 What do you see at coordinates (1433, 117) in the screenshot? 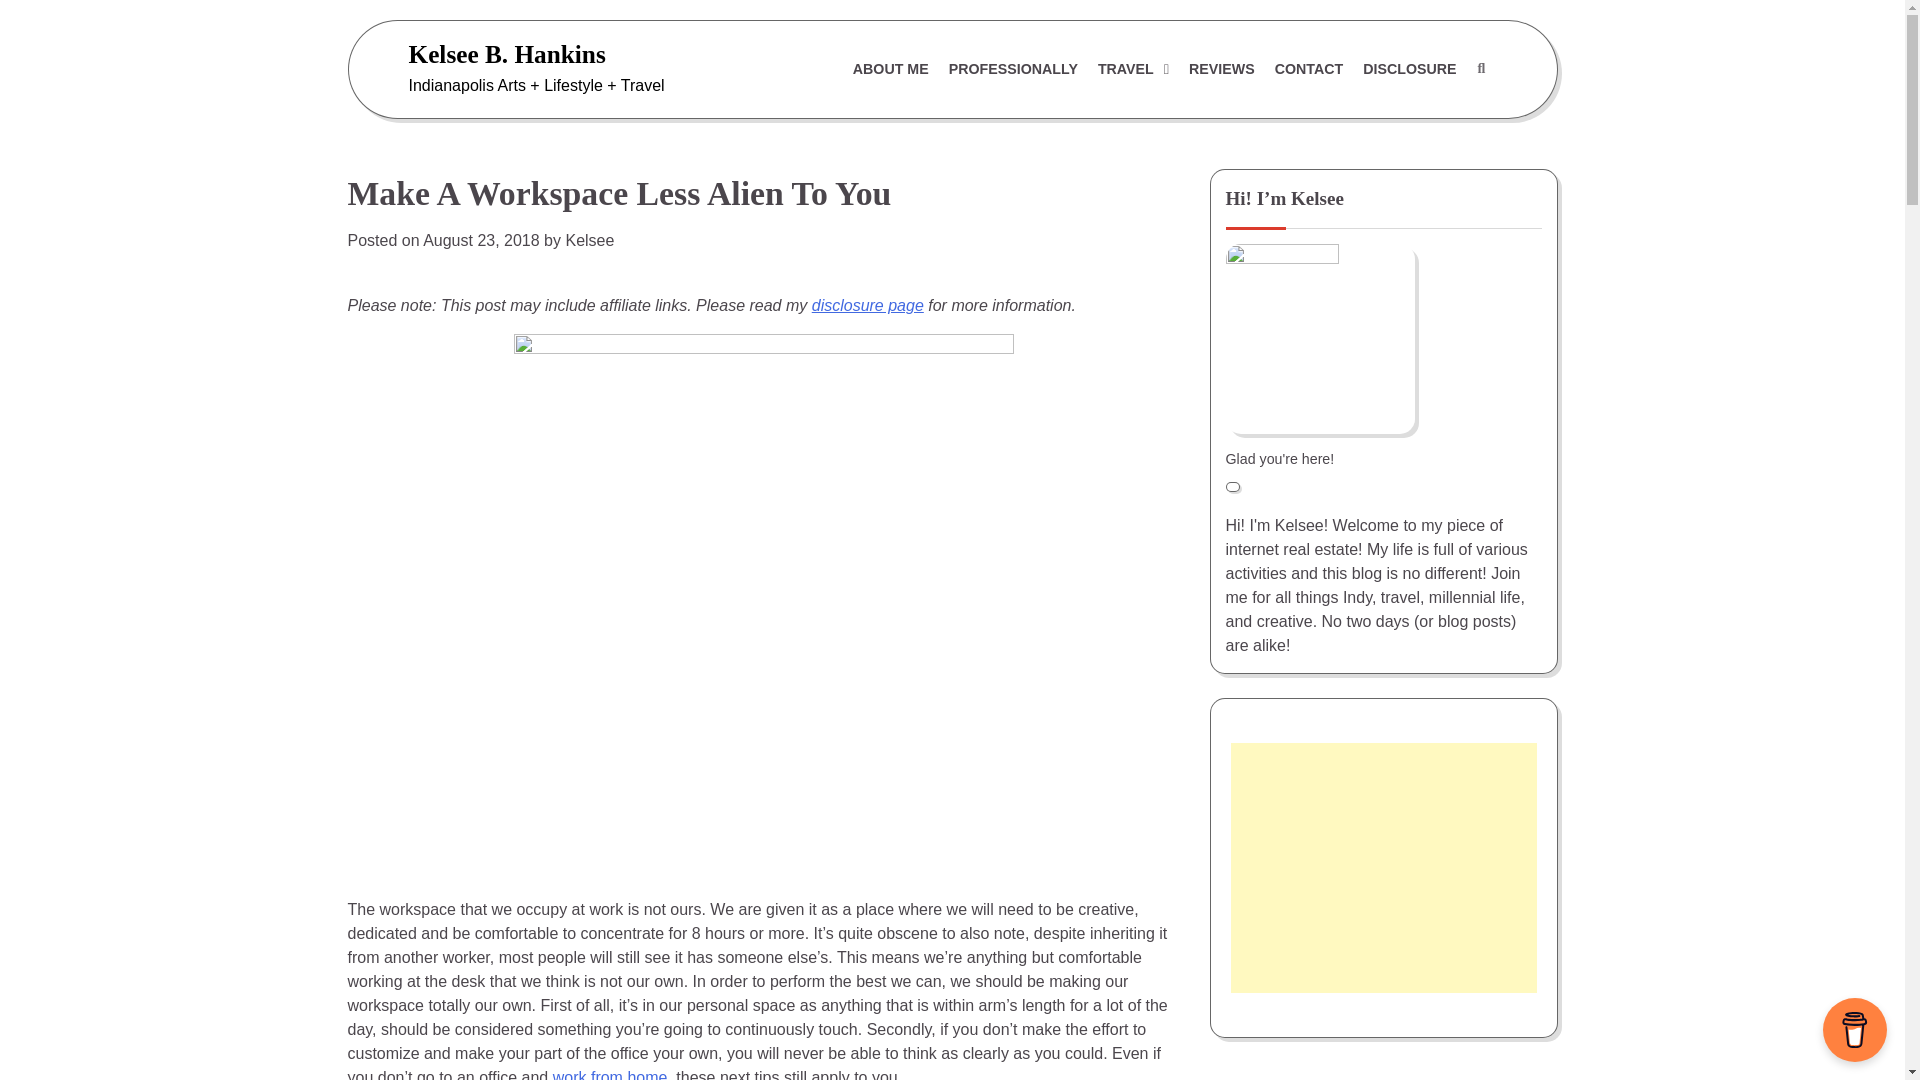
I see `Search` at bounding box center [1433, 117].